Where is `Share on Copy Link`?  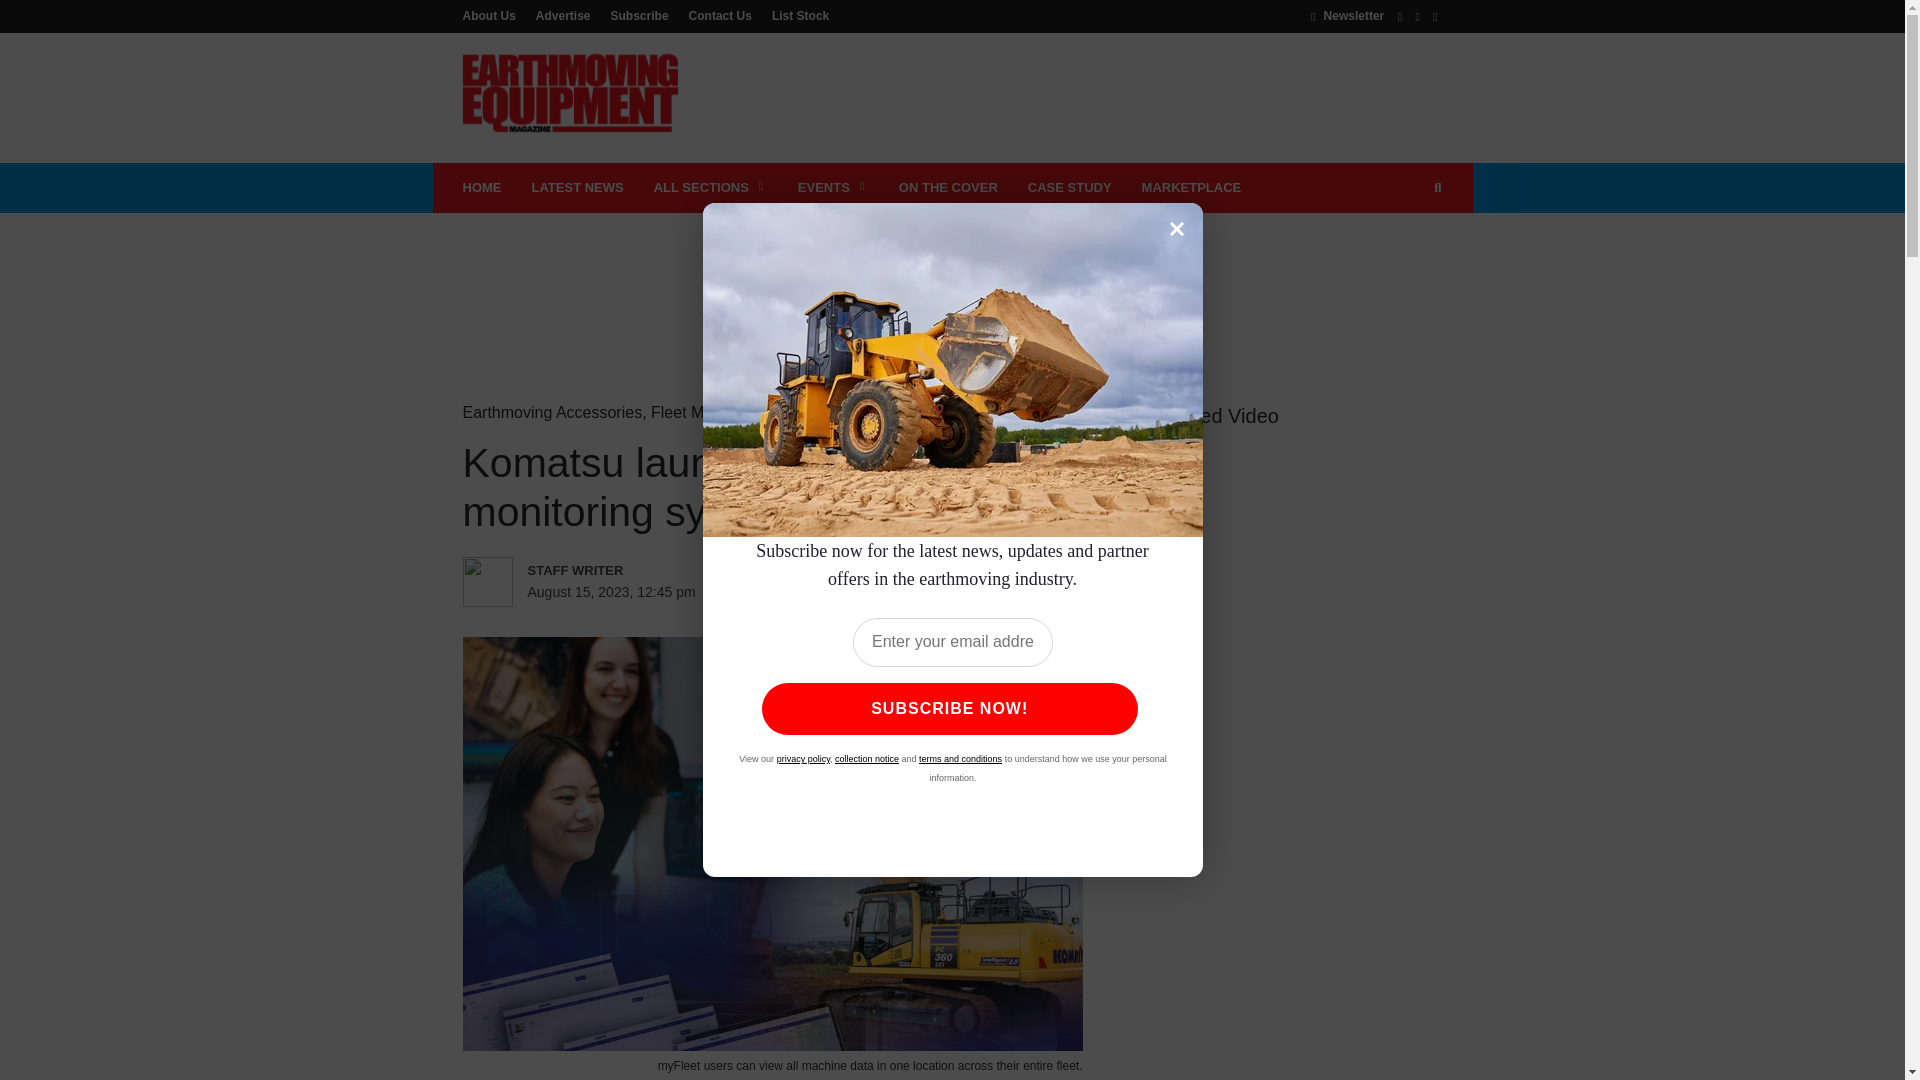
Share on Copy Link is located at coordinates (1001, 592).